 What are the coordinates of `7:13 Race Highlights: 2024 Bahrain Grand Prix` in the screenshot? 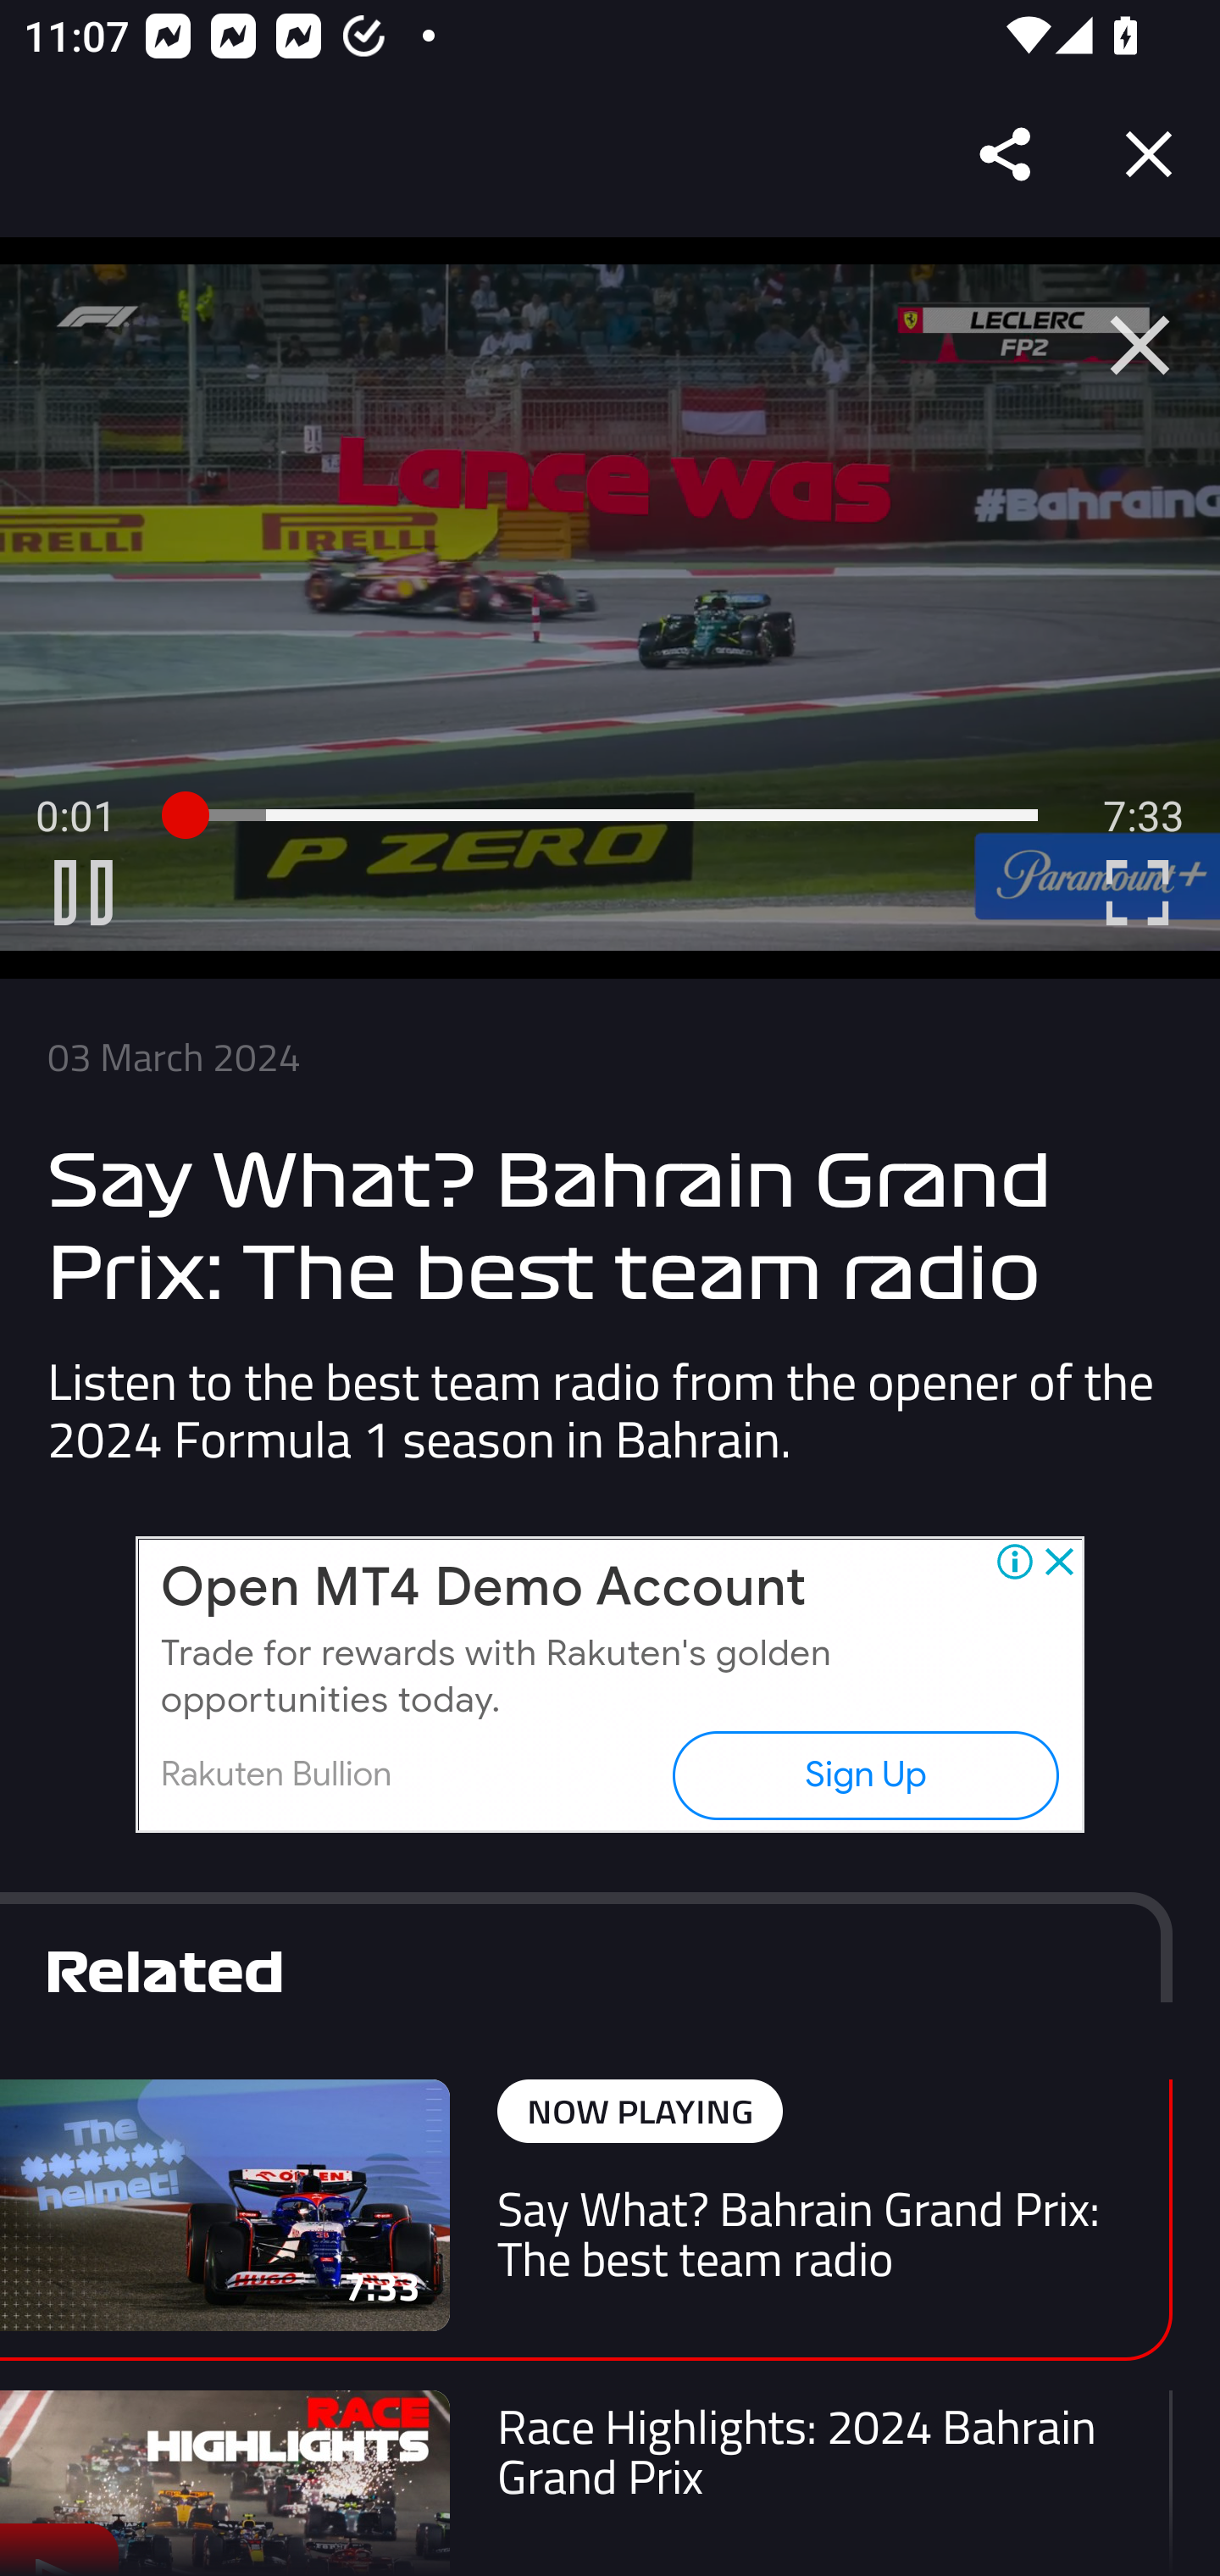 It's located at (586, 2483).